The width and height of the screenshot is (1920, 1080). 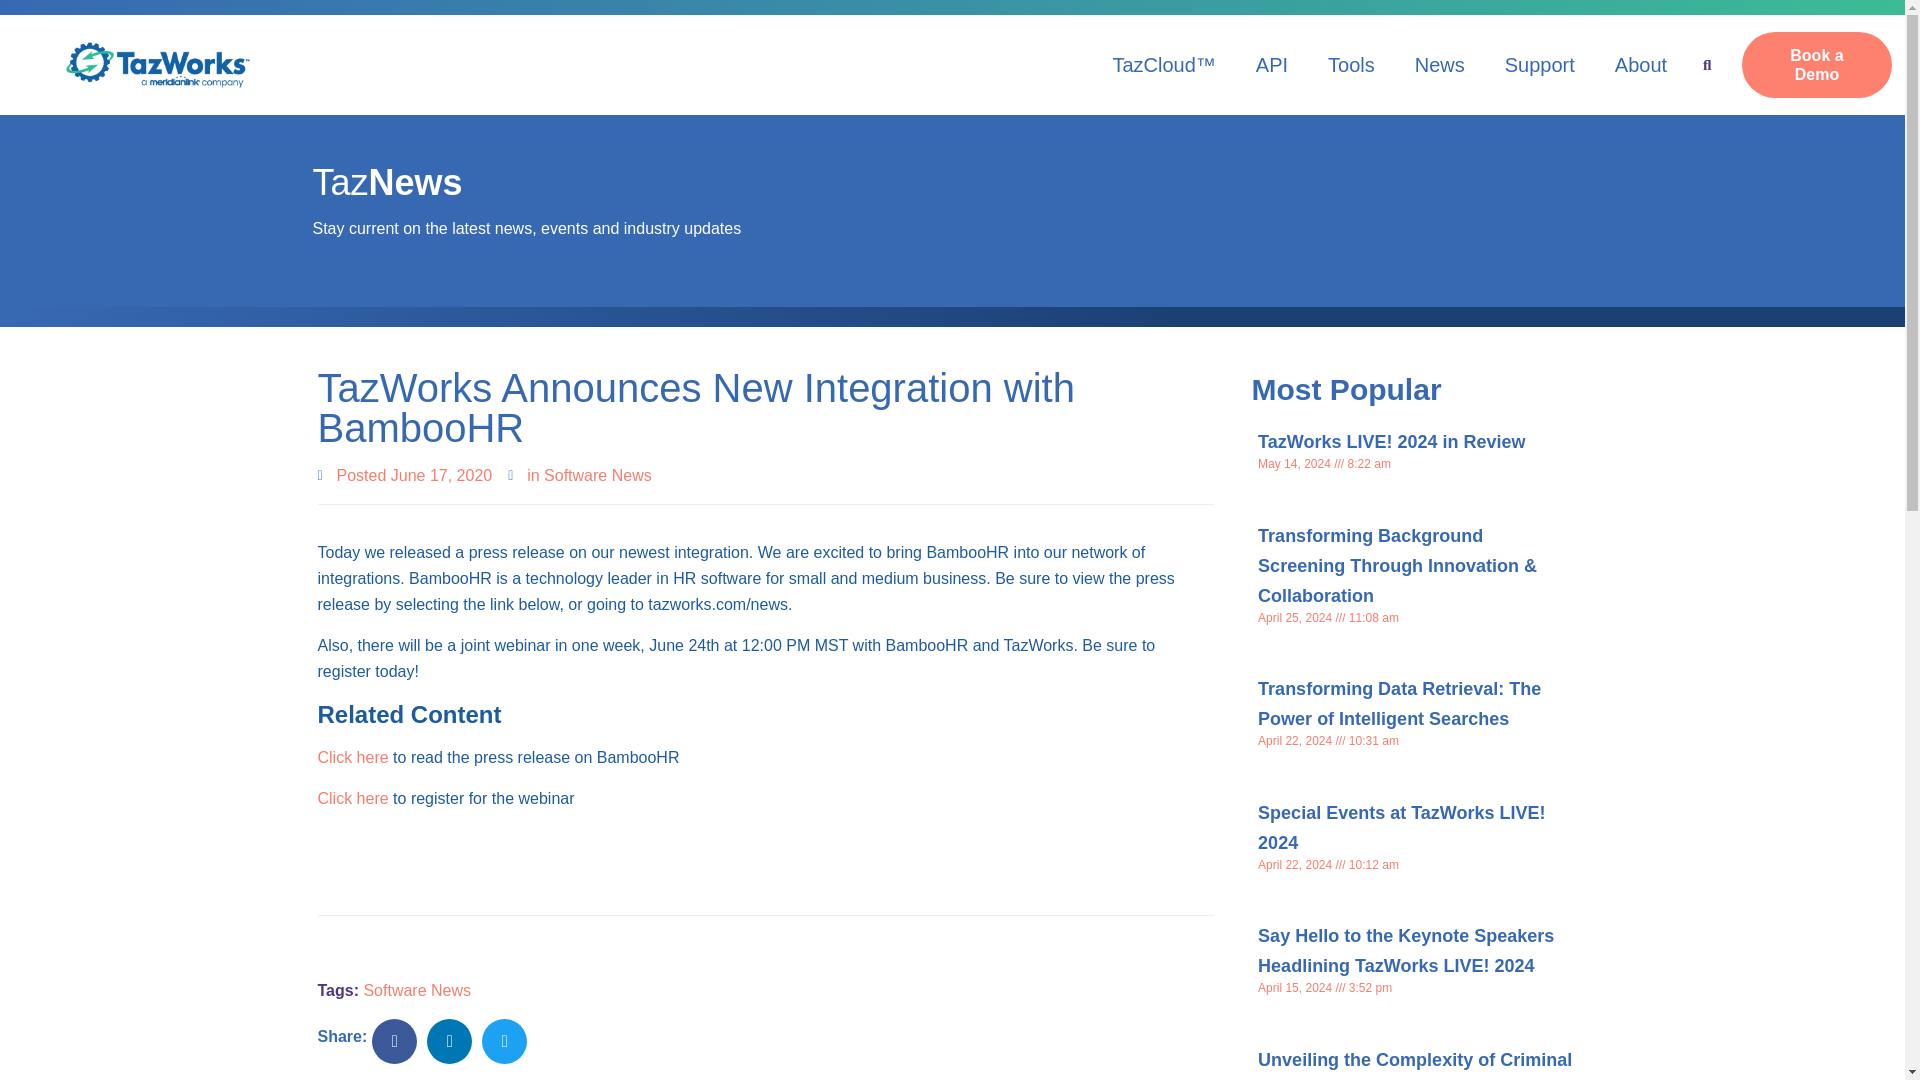 I want to click on Posted June 17, 2020, so click(x=406, y=476).